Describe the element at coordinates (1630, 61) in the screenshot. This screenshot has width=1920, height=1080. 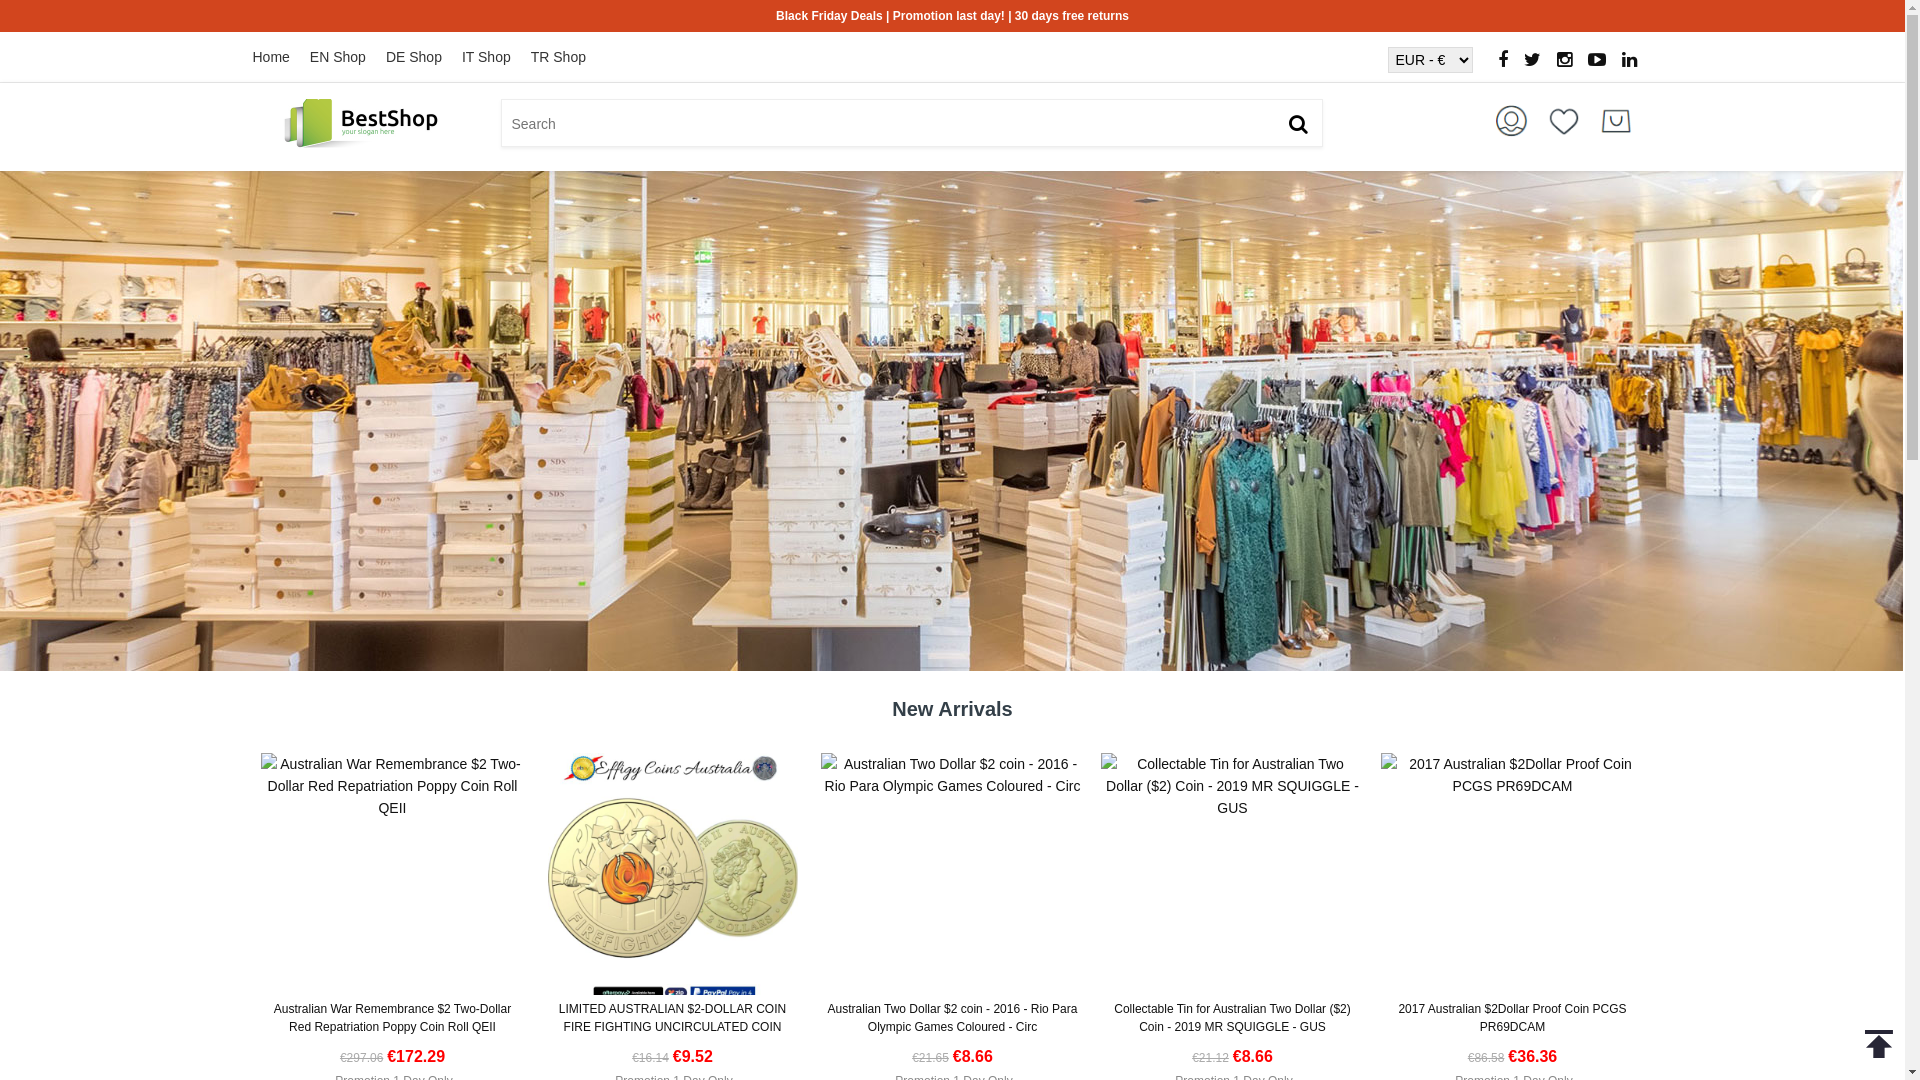
I see `linkedin` at that location.